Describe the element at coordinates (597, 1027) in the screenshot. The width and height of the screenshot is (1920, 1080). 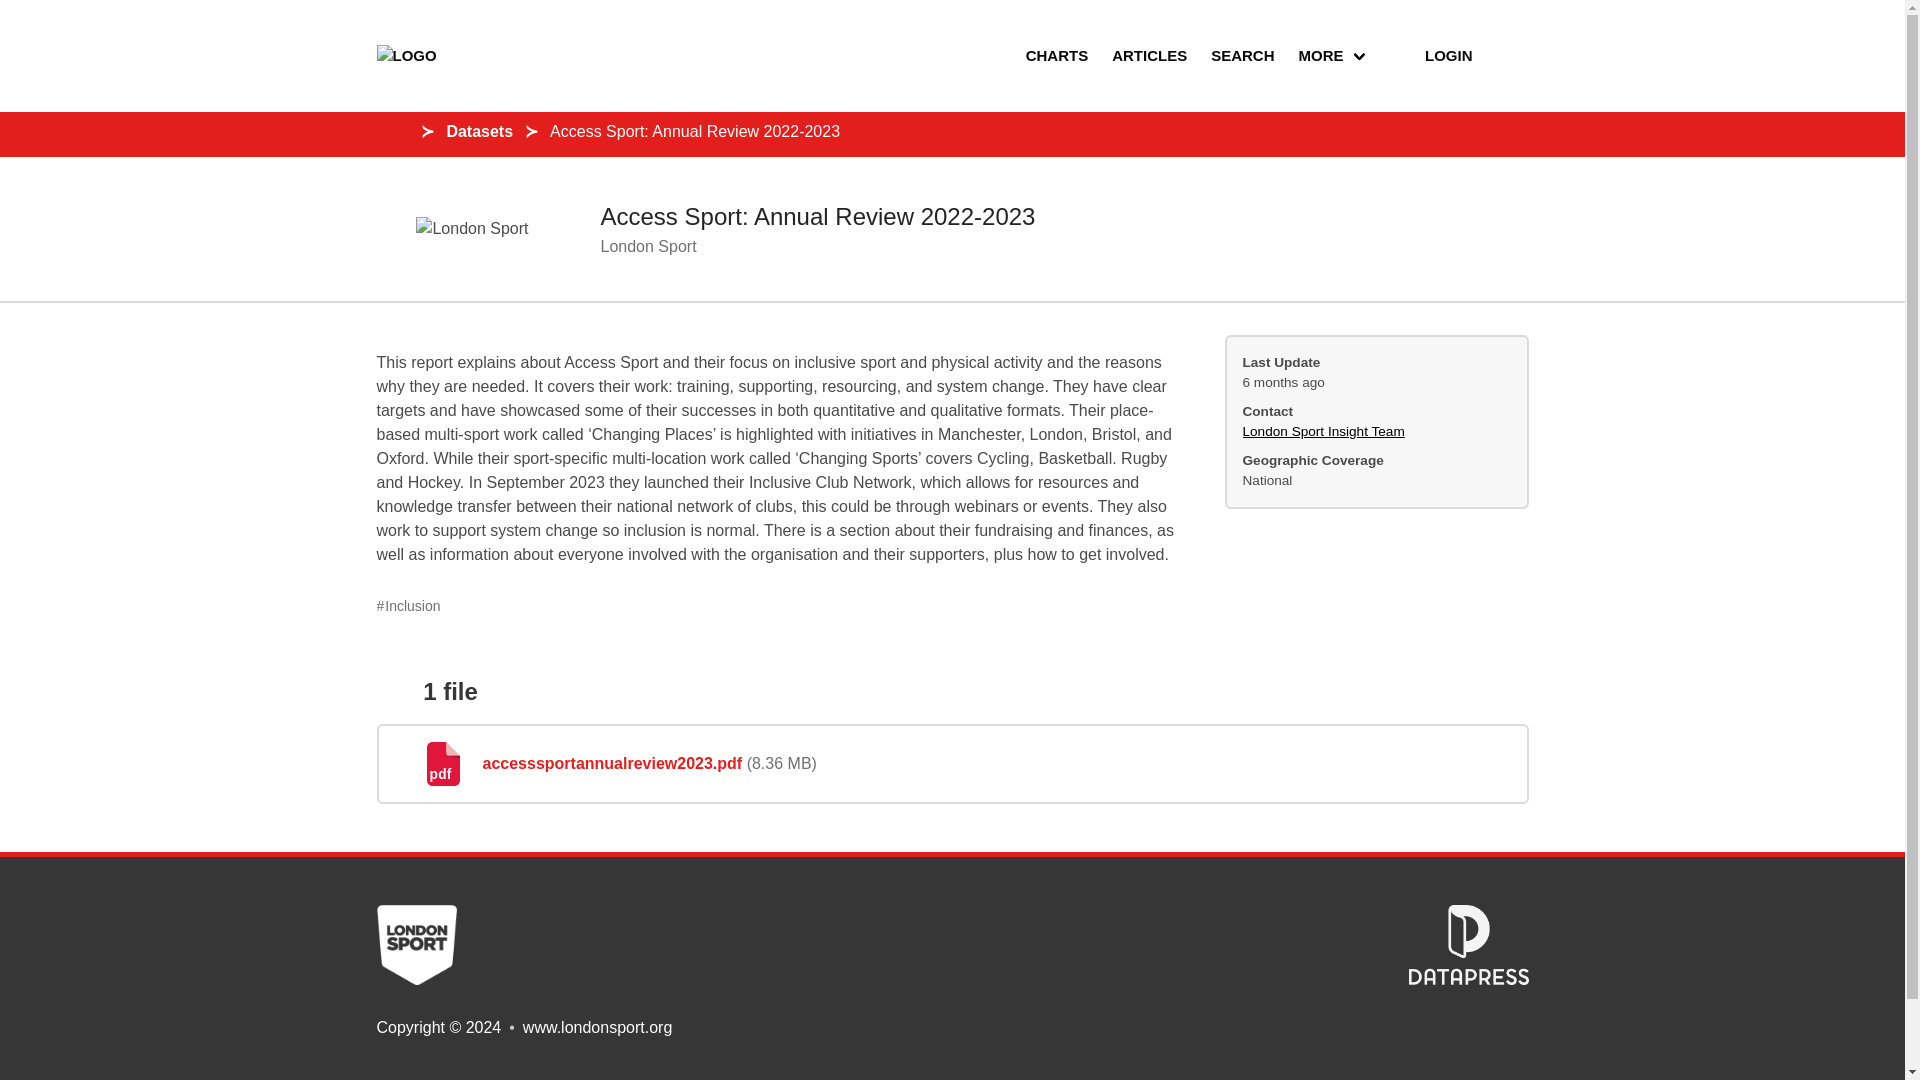
I see `www.londonsport.org` at that location.